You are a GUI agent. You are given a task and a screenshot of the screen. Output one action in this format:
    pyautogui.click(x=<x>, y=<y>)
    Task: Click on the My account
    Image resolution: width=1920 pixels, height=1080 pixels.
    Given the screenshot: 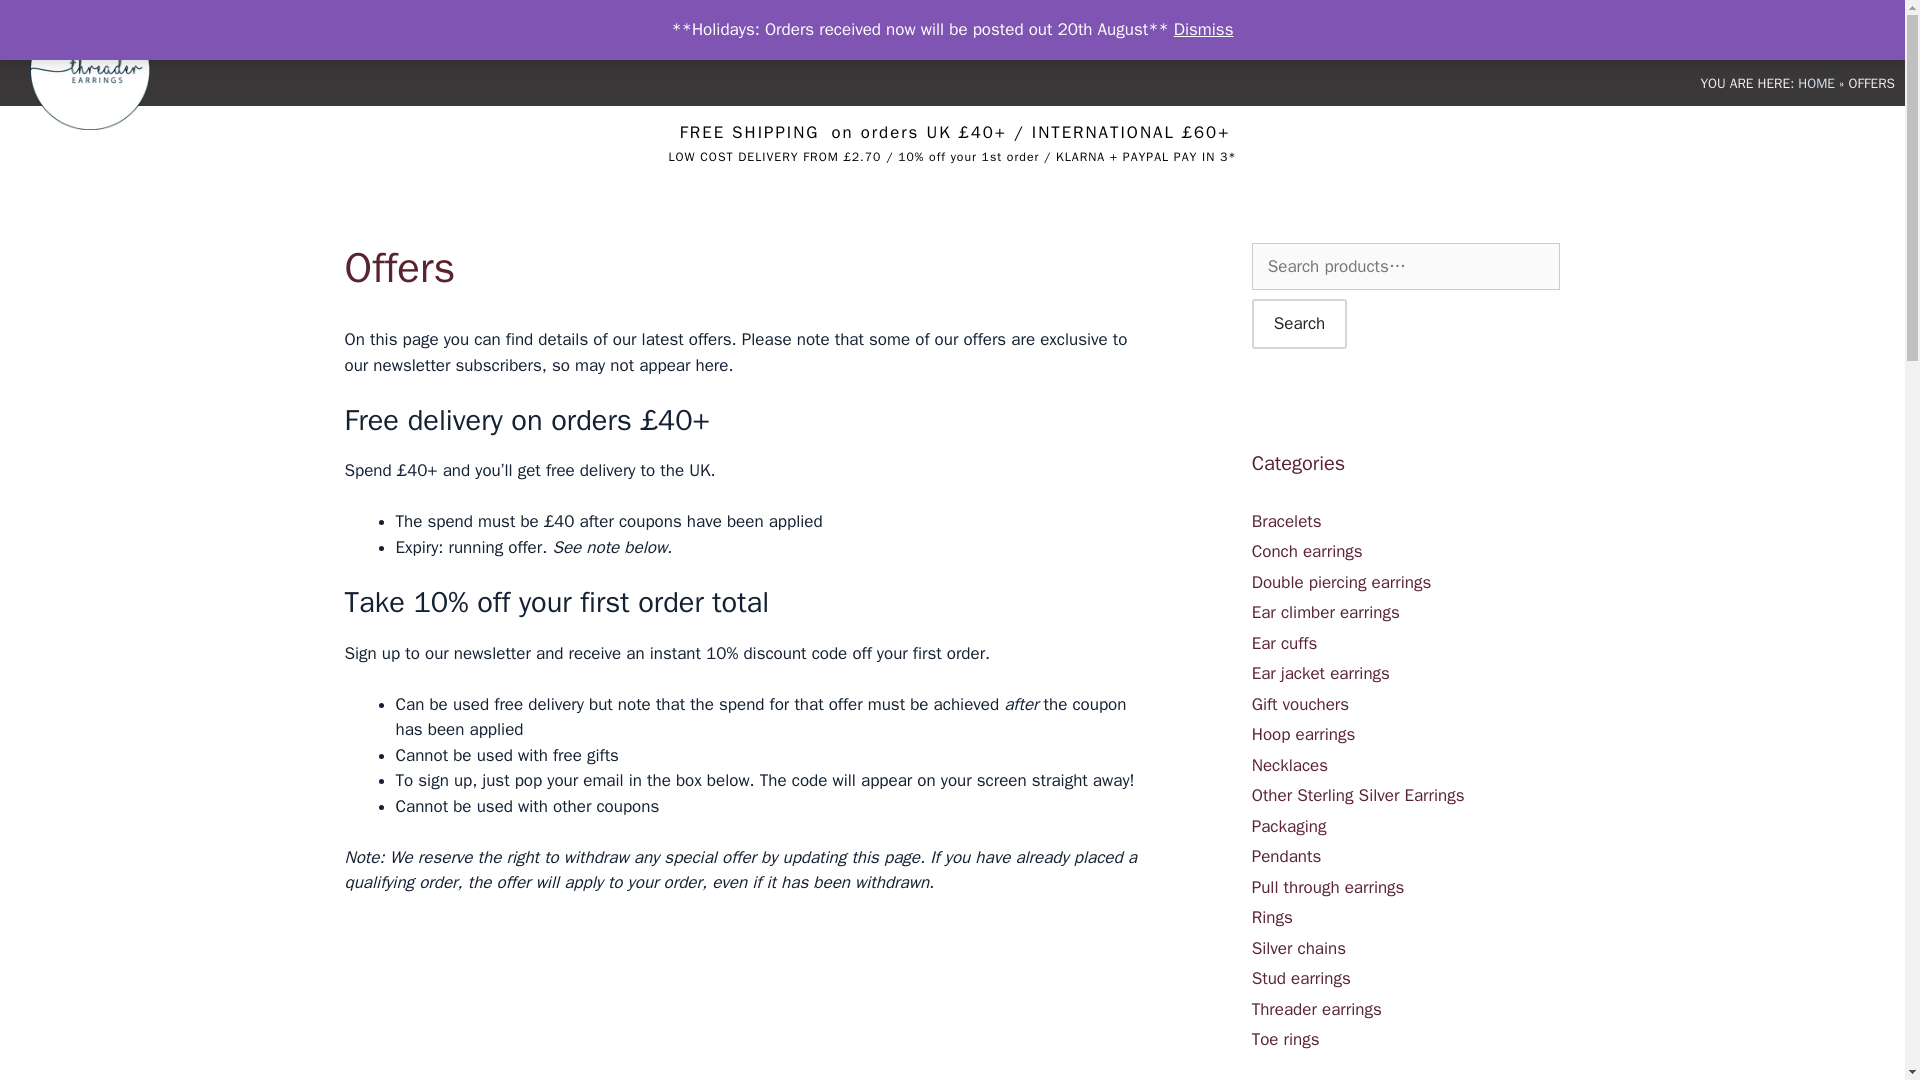 What is the action you would take?
    pyautogui.click(x=1648, y=30)
    